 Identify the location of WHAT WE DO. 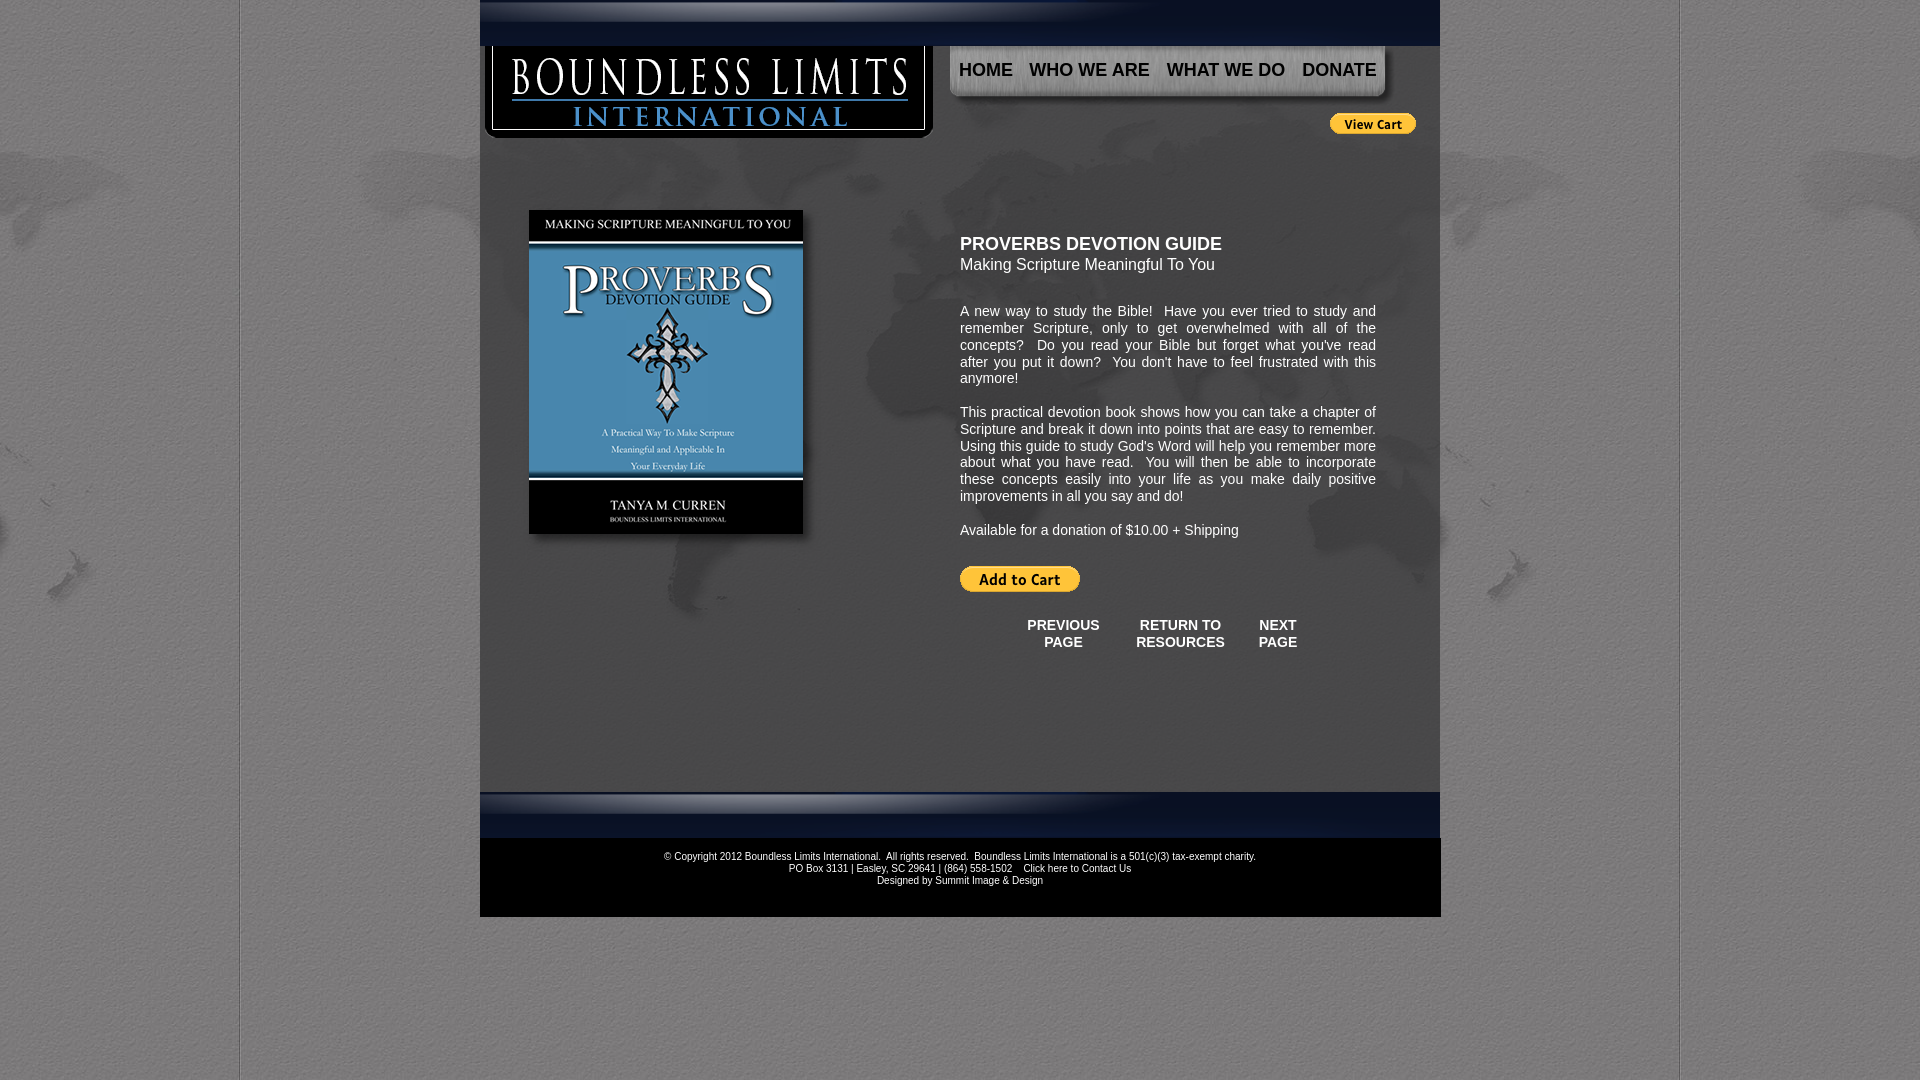
(1226, 68).